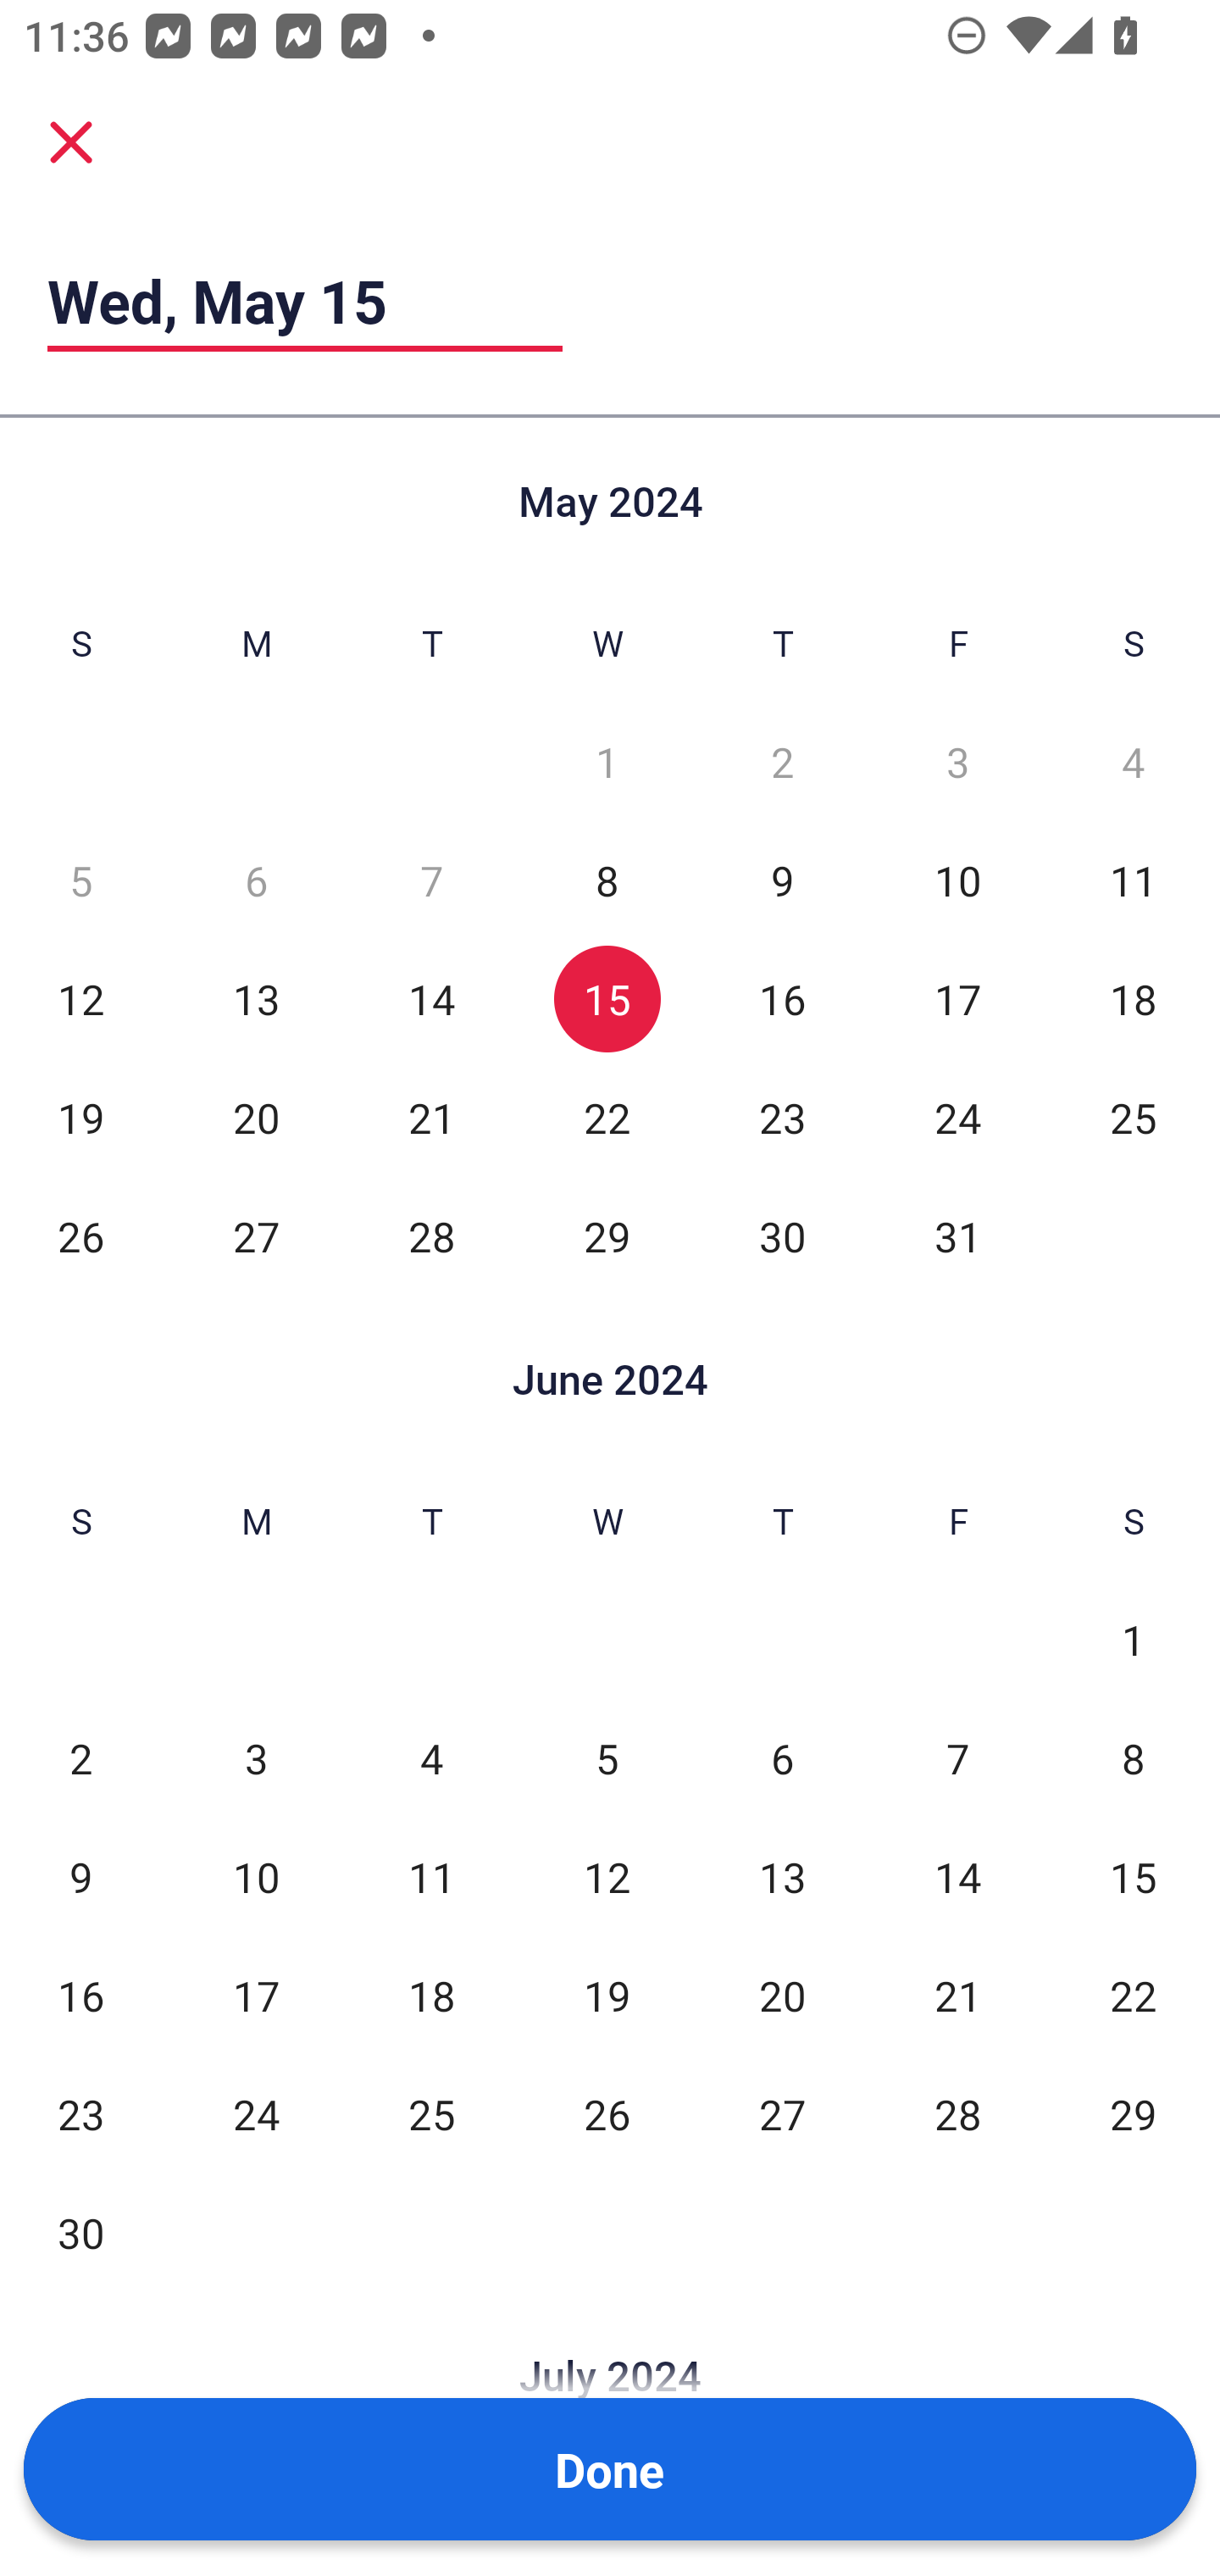 Image resolution: width=1220 pixels, height=2576 pixels. What do you see at coordinates (305, 300) in the screenshot?
I see `Wed, May 15` at bounding box center [305, 300].